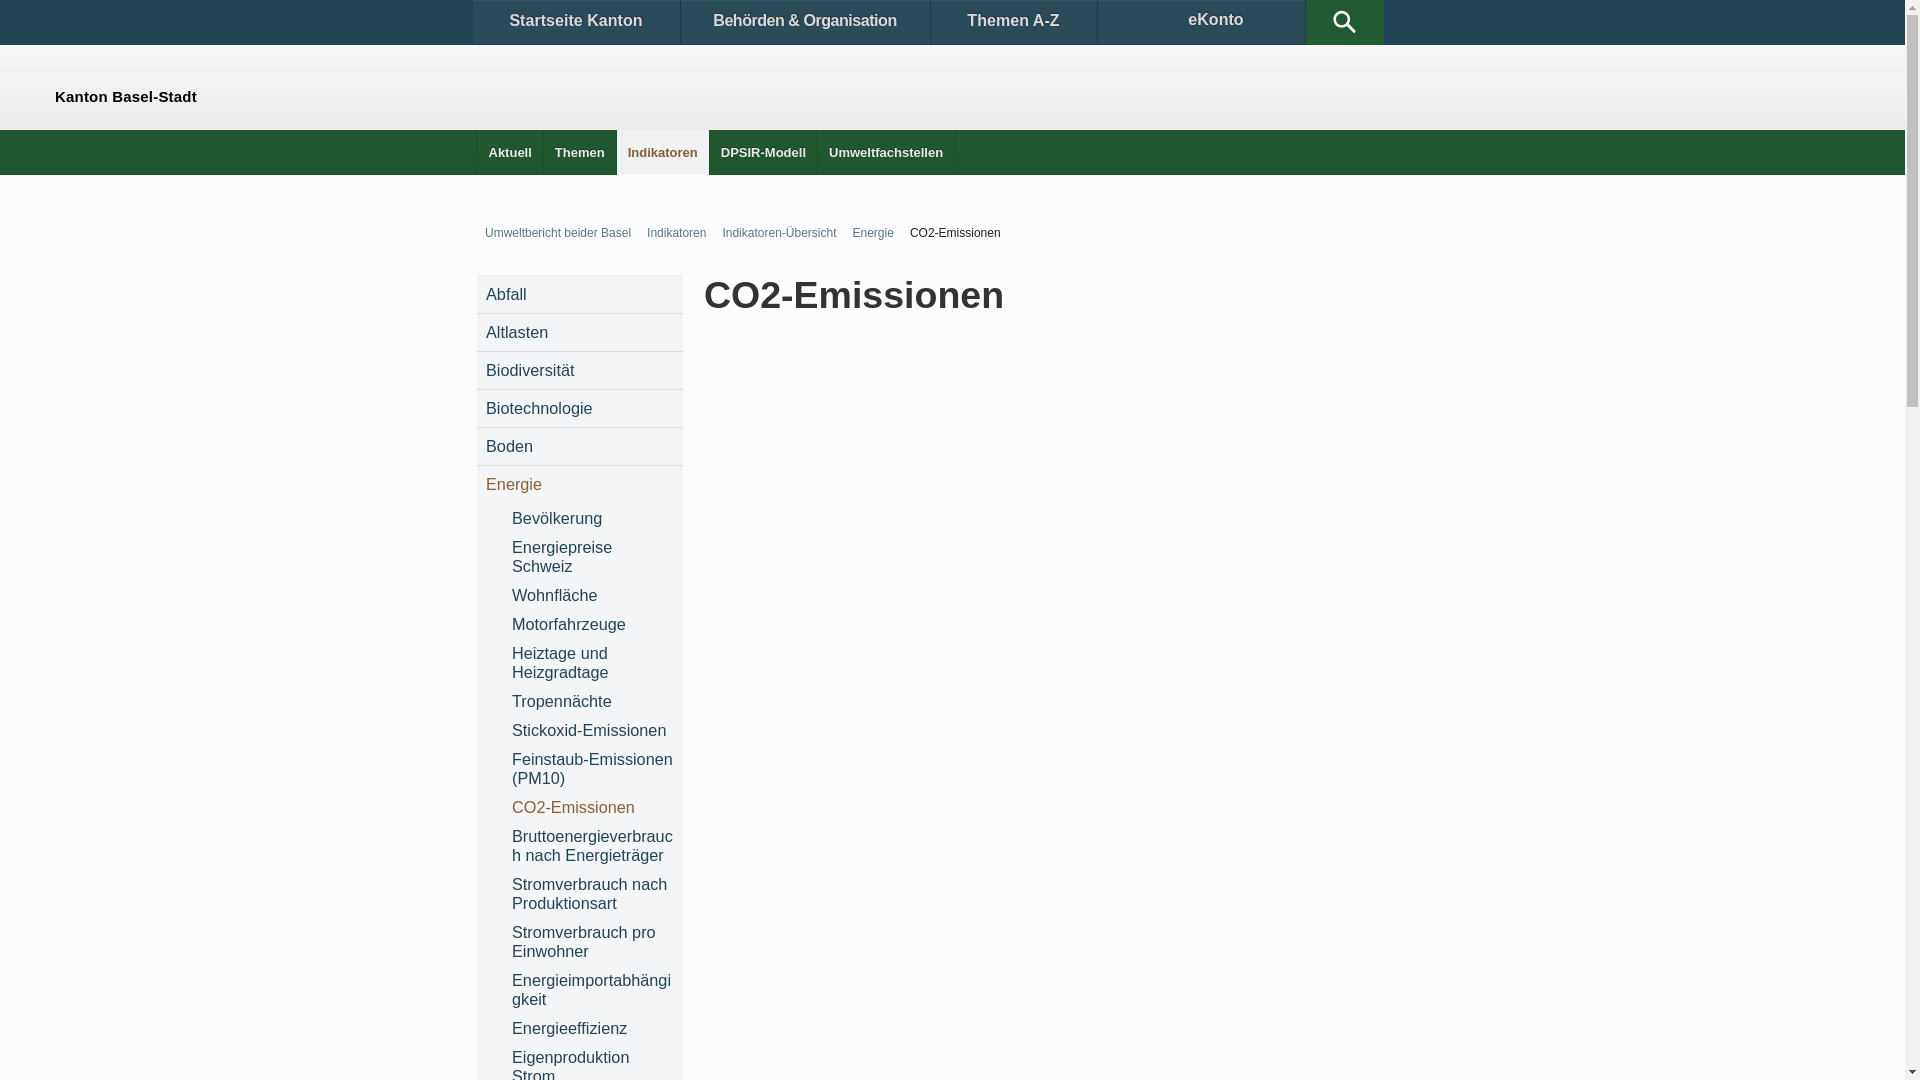 The height and width of the screenshot is (1080, 1920). What do you see at coordinates (576, 22) in the screenshot?
I see `Startseite Kanton` at bounding box center [576, 22].